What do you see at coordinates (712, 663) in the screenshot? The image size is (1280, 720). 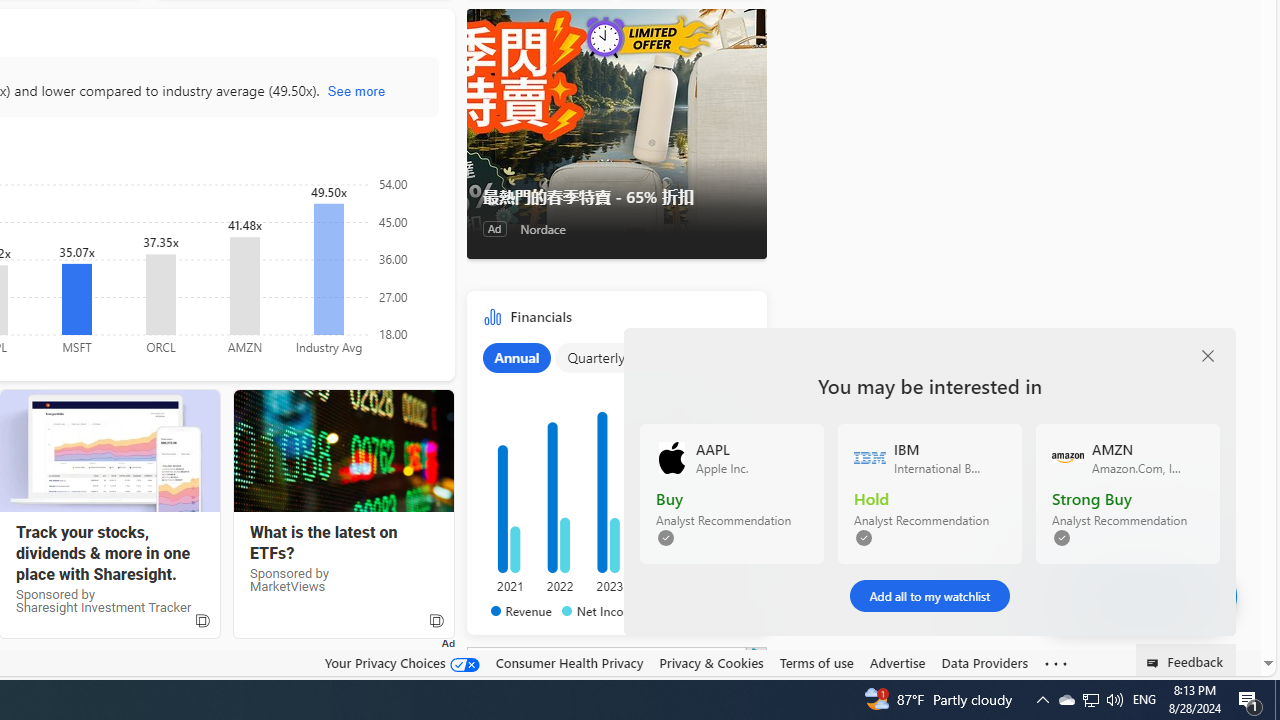 I see `Privacy & Cookies` at bounding box center [712, 663].